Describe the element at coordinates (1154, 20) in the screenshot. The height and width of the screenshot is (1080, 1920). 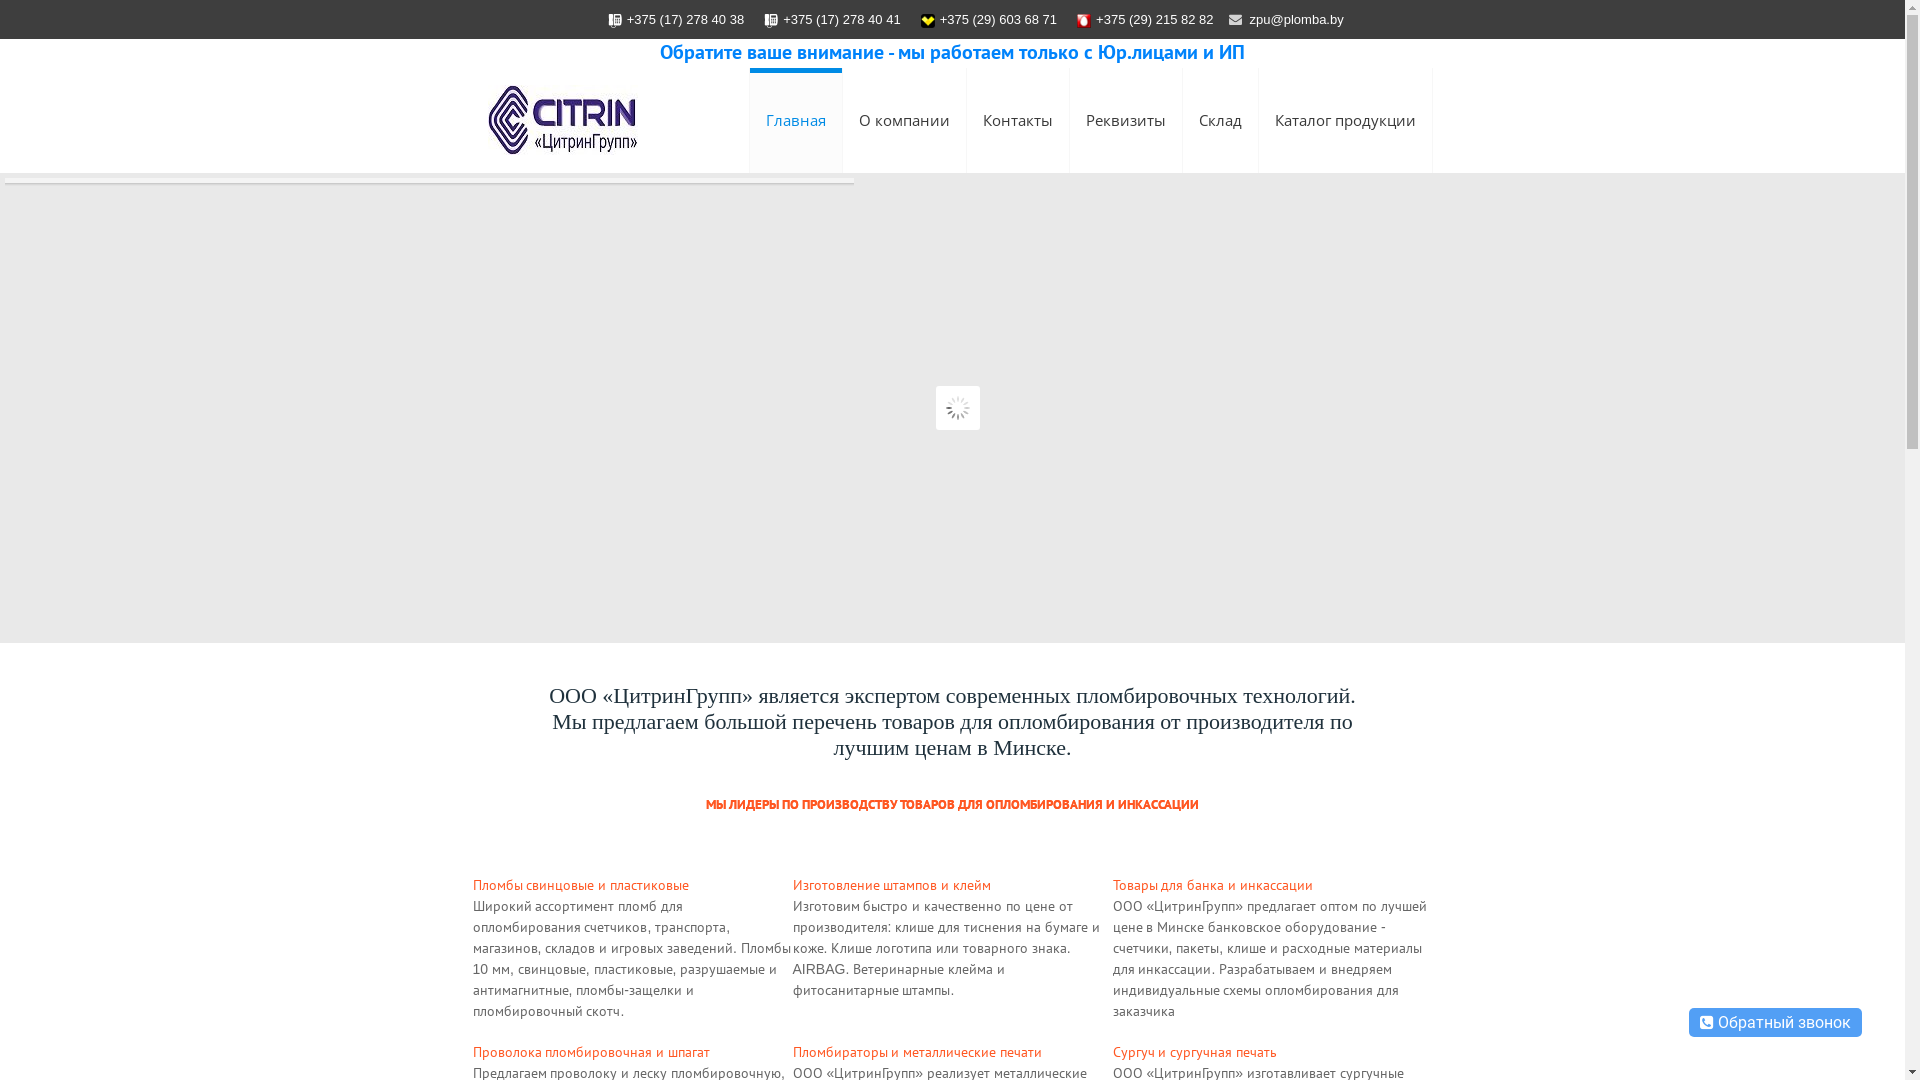
I see `+375 (29) 215 82 82` at that location.